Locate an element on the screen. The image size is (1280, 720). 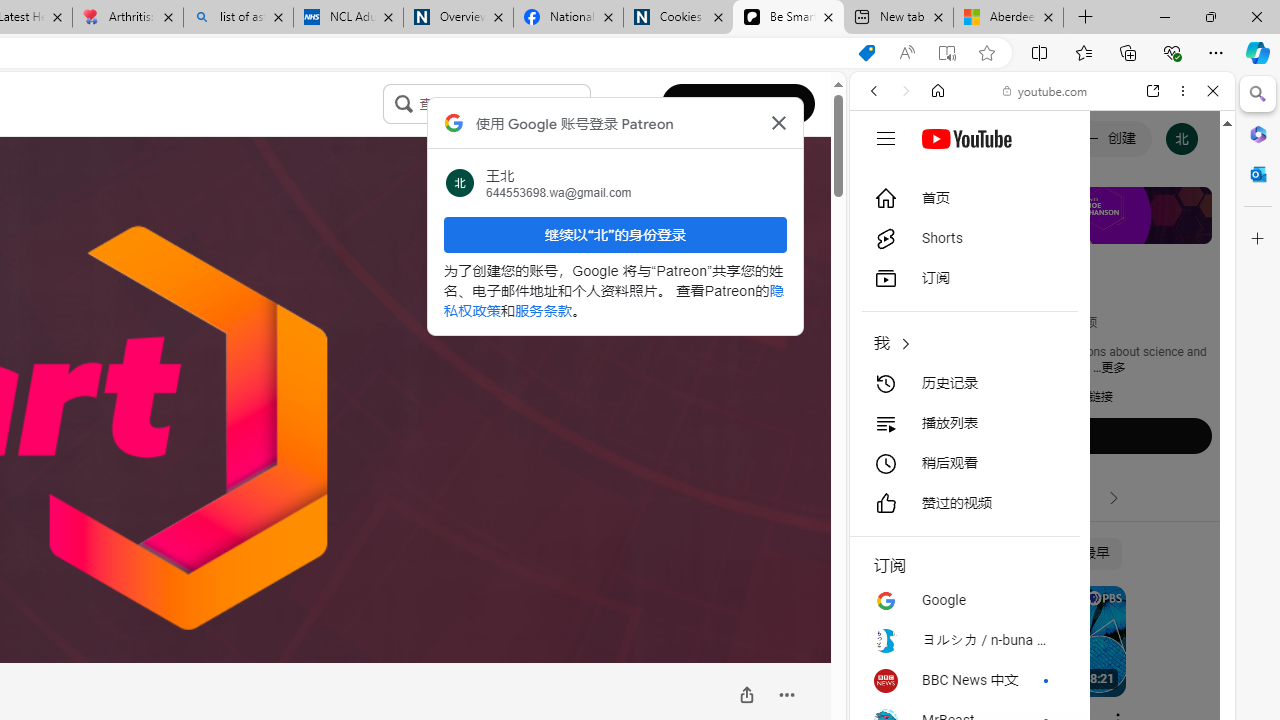
Search Filter, IMAGES is located at coordinates (940, 228).